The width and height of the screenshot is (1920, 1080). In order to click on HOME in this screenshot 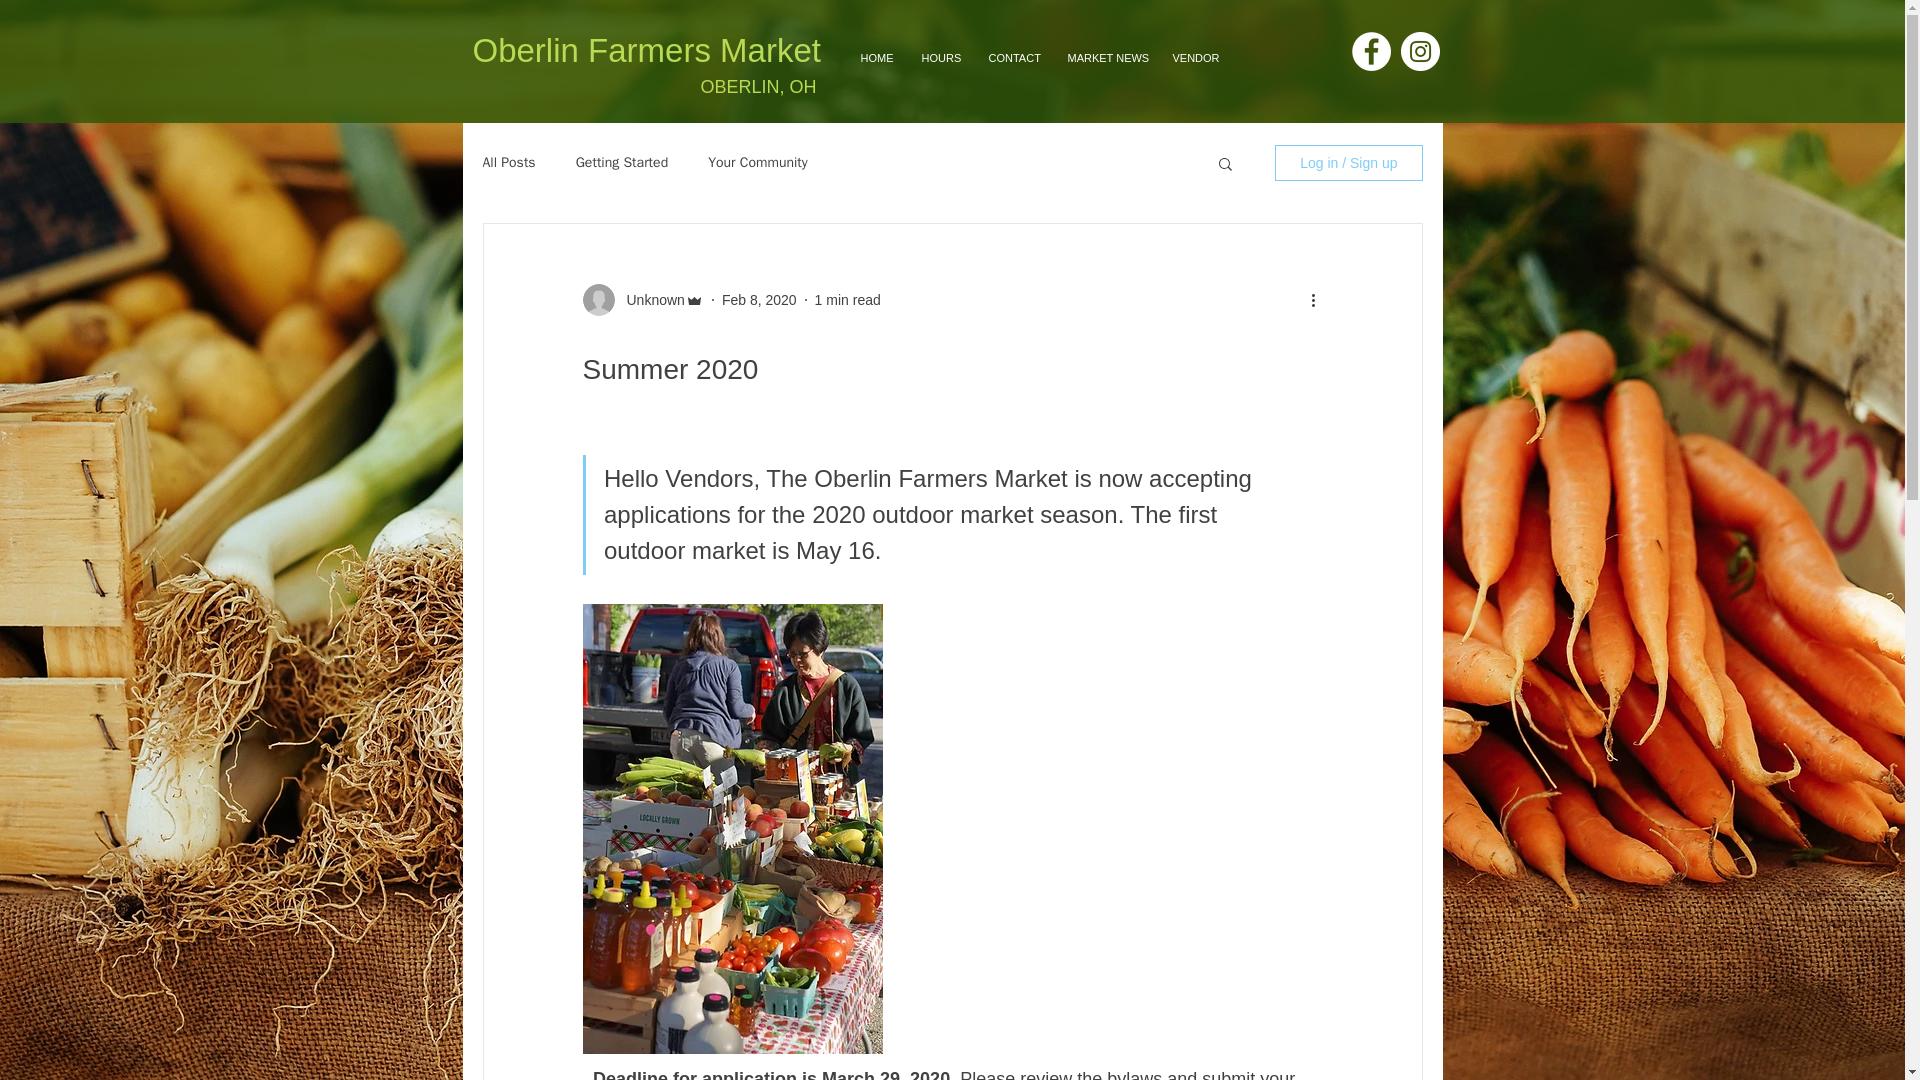, I will do `click(876, 58)`.